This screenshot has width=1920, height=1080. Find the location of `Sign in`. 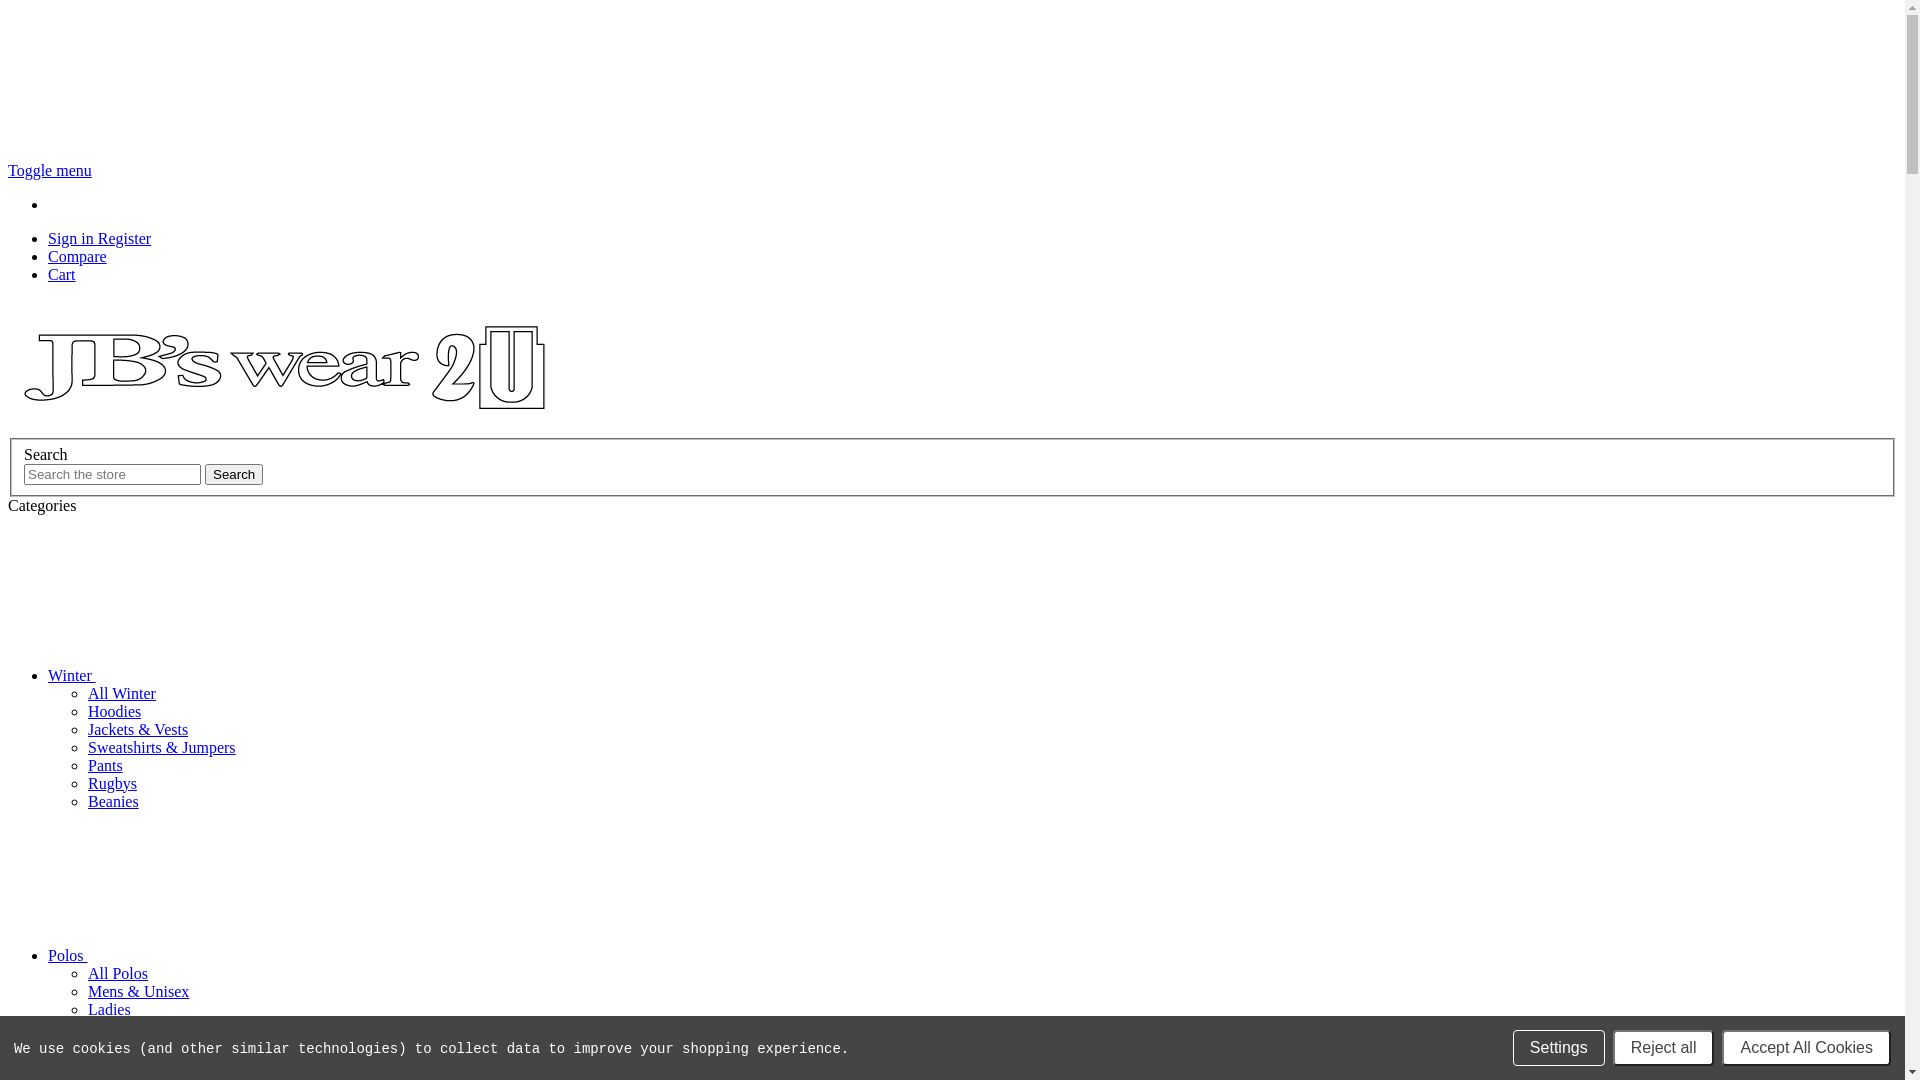

Sign in is located at coordinates (73, 238).